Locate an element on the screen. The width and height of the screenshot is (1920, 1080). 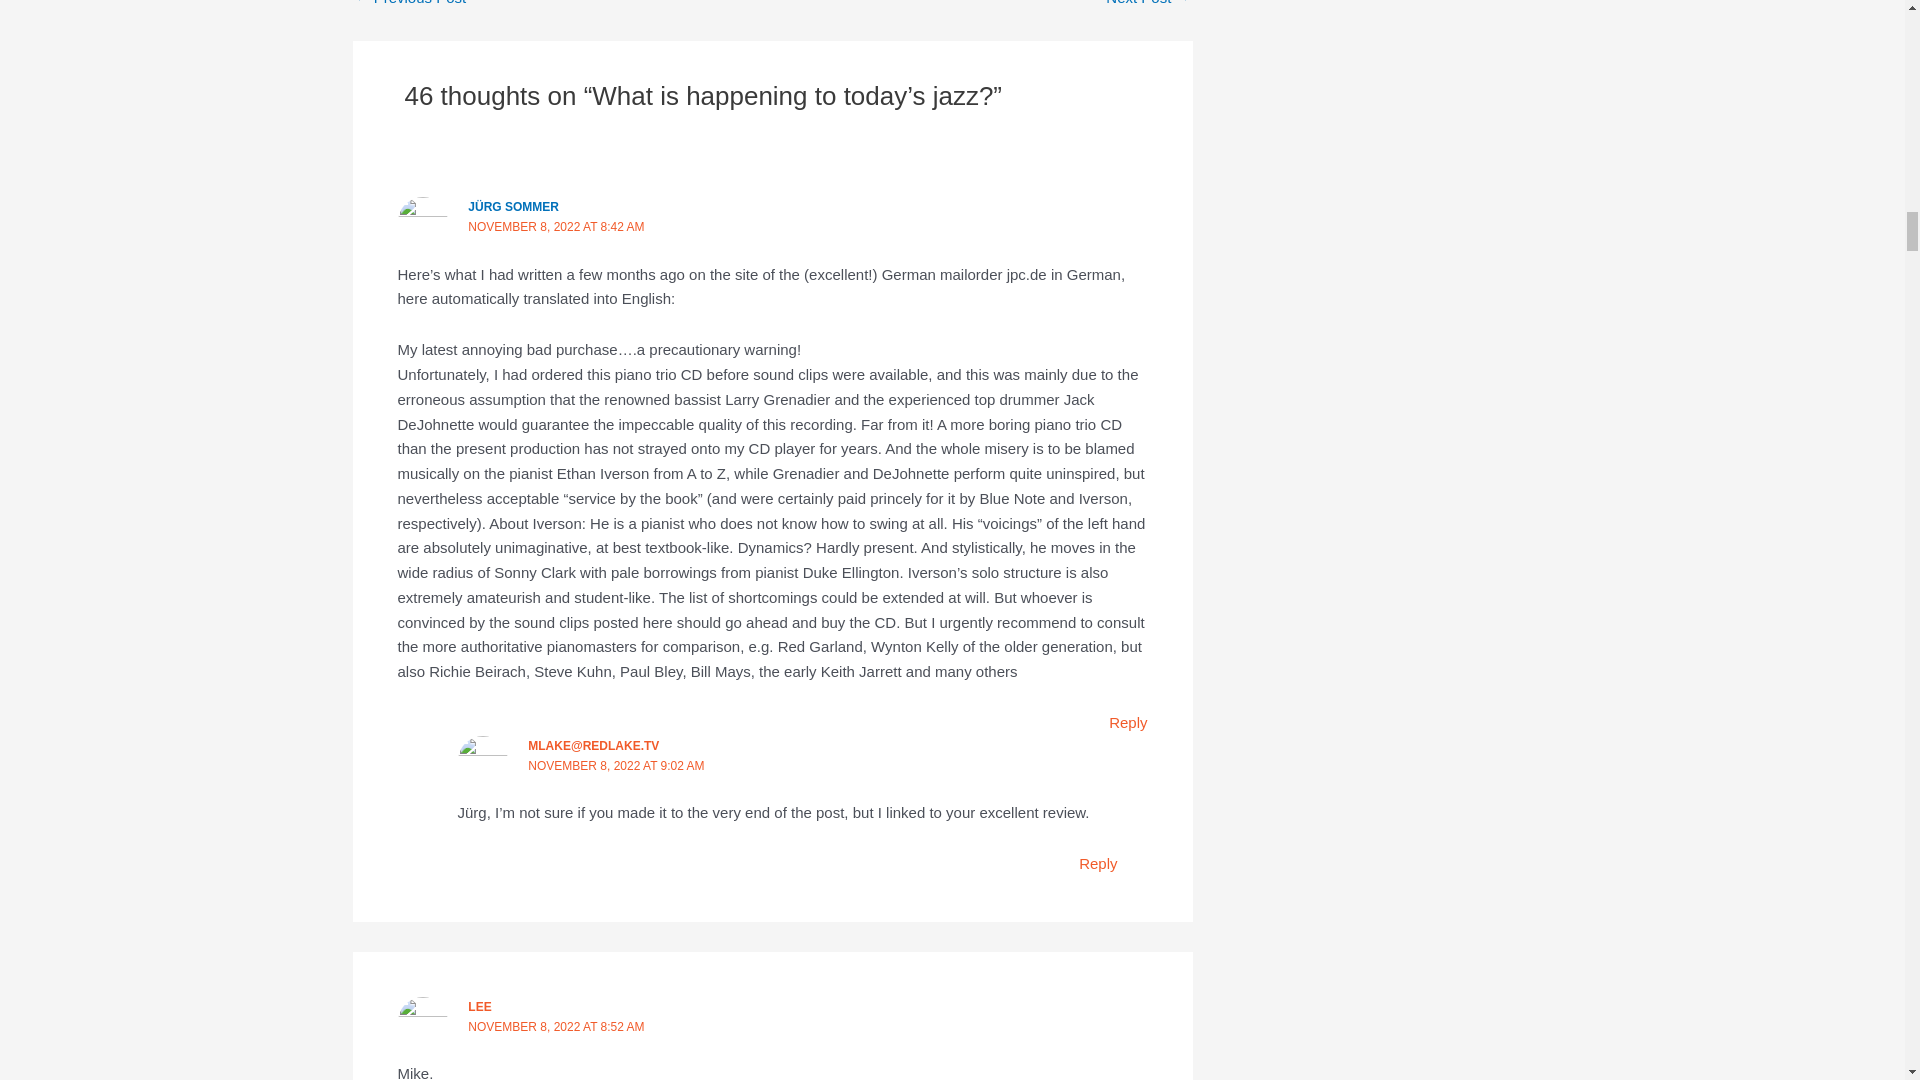
NOVEMBER 8, 2022 AT 8:42 AM is located at coordinates (556, 227).